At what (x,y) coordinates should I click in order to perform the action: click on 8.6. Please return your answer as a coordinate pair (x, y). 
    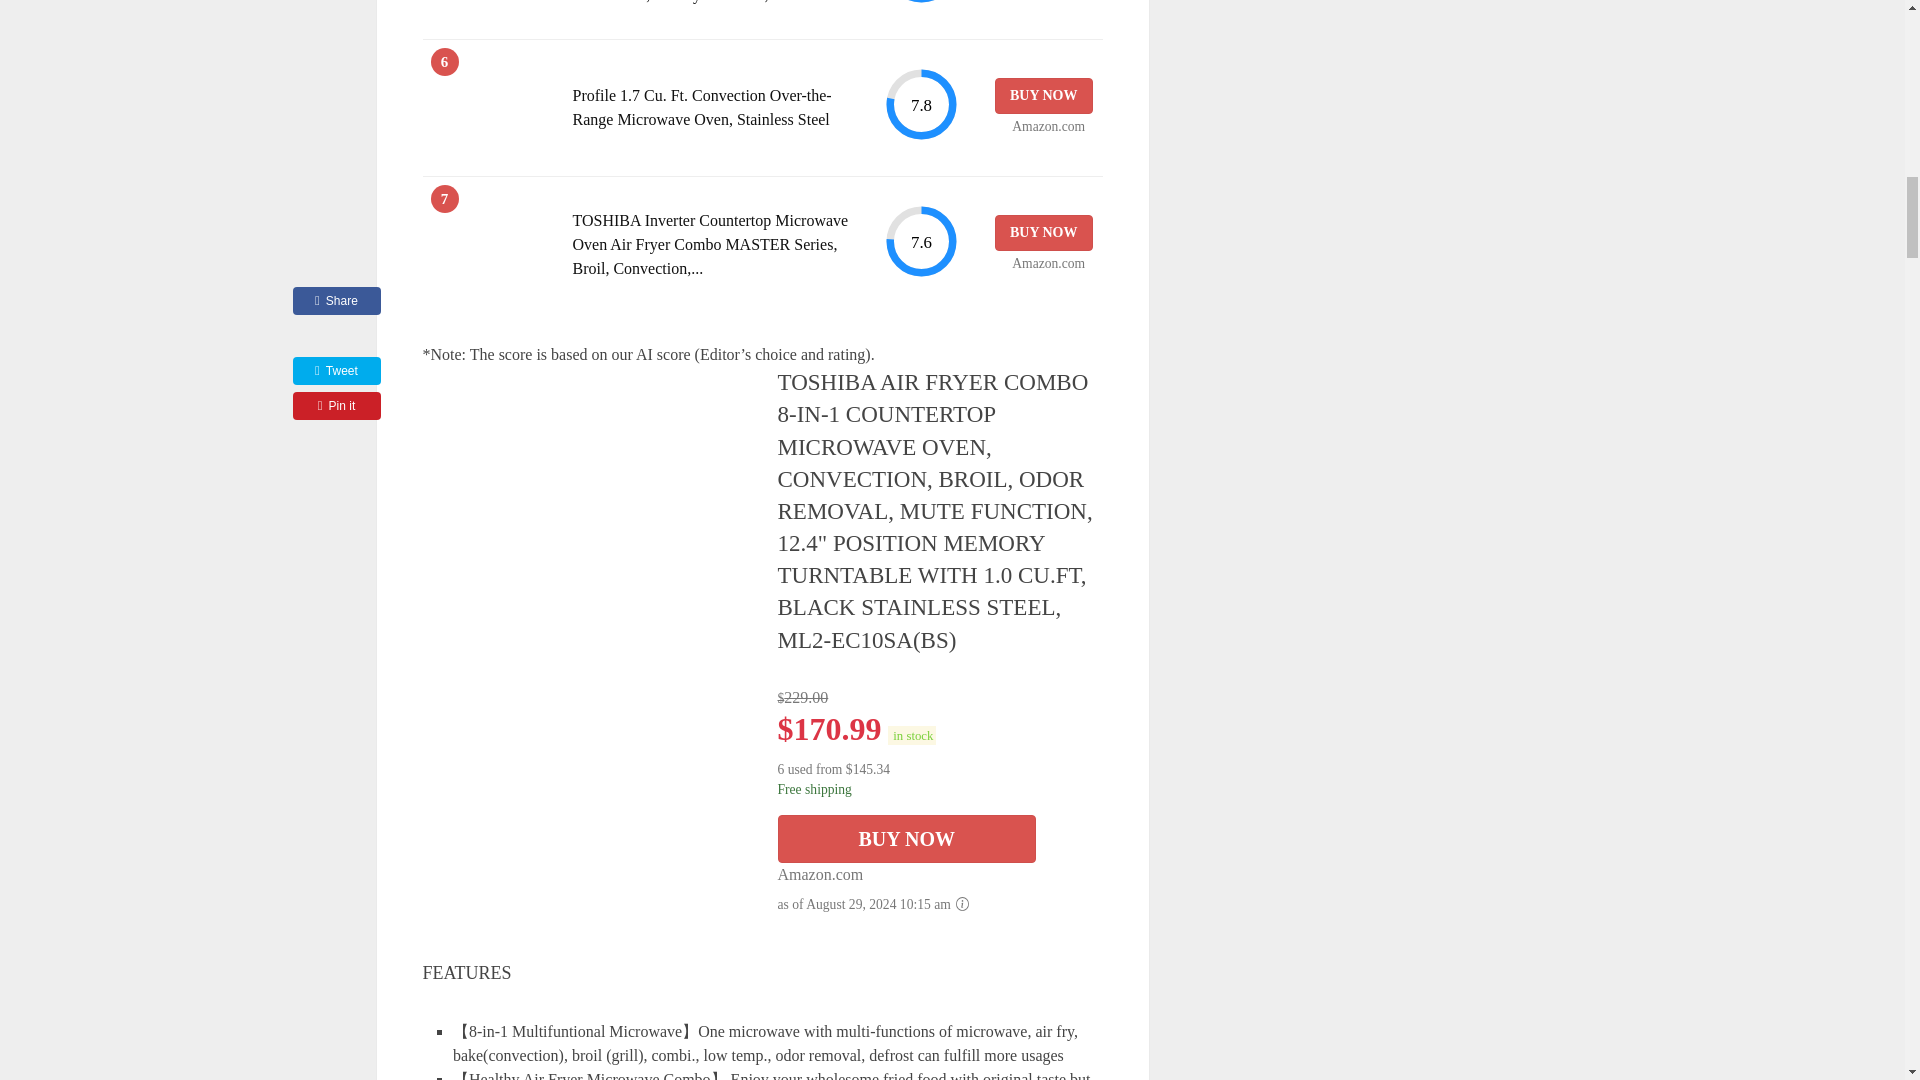
    Looking at the image, I should click on (920, 2).